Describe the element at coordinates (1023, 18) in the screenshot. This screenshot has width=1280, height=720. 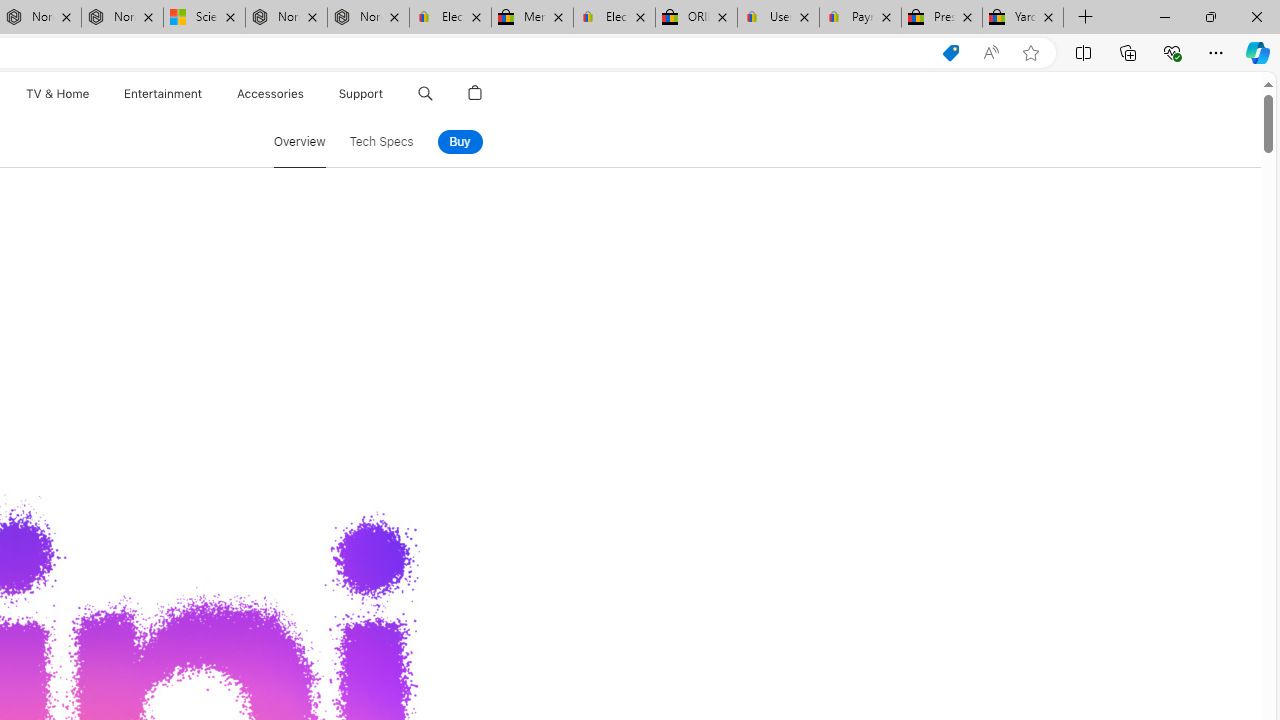
I see `Yard, Garden & Outdoor Living` at that location.